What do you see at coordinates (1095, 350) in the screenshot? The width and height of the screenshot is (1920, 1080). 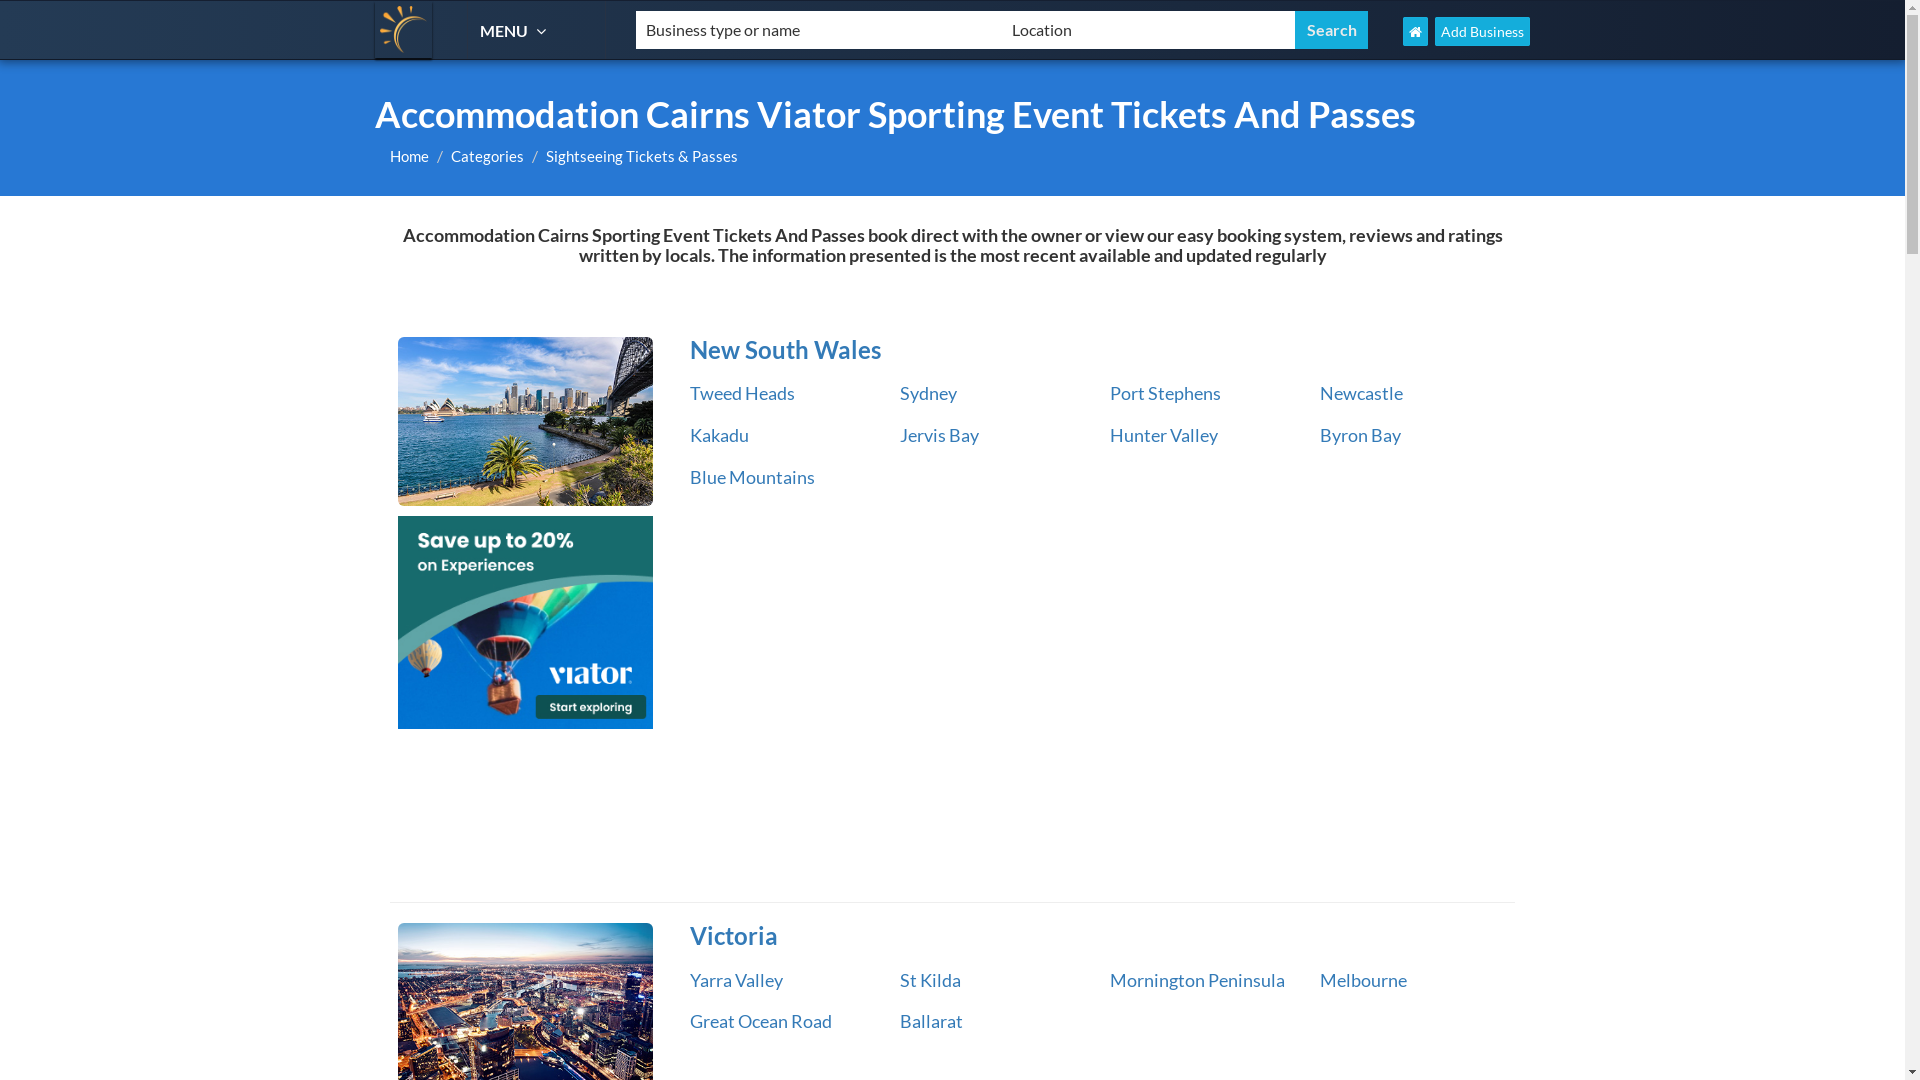 I see `New South Wales` at bounding box center [1095, 350].